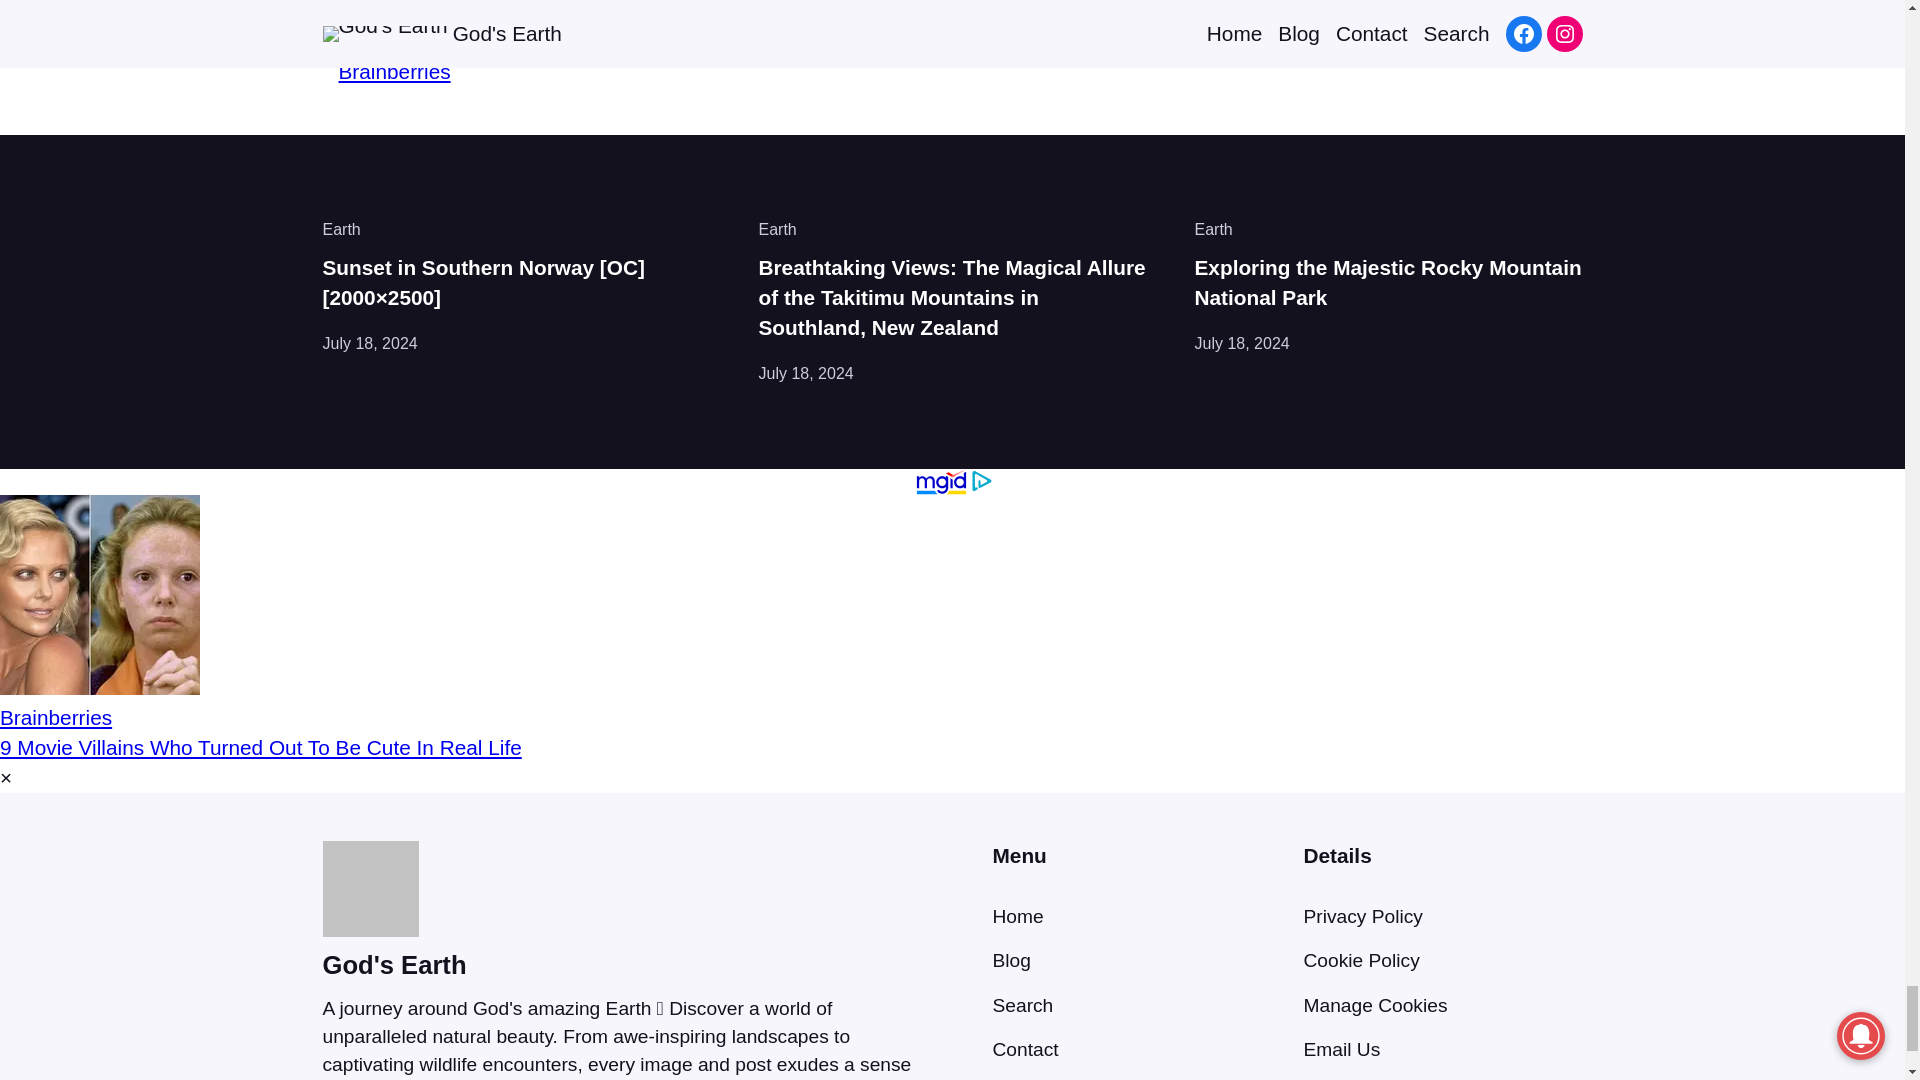 This screenshot has height=1080, width=1920. I want to click on Blog, so click(1010, 960).